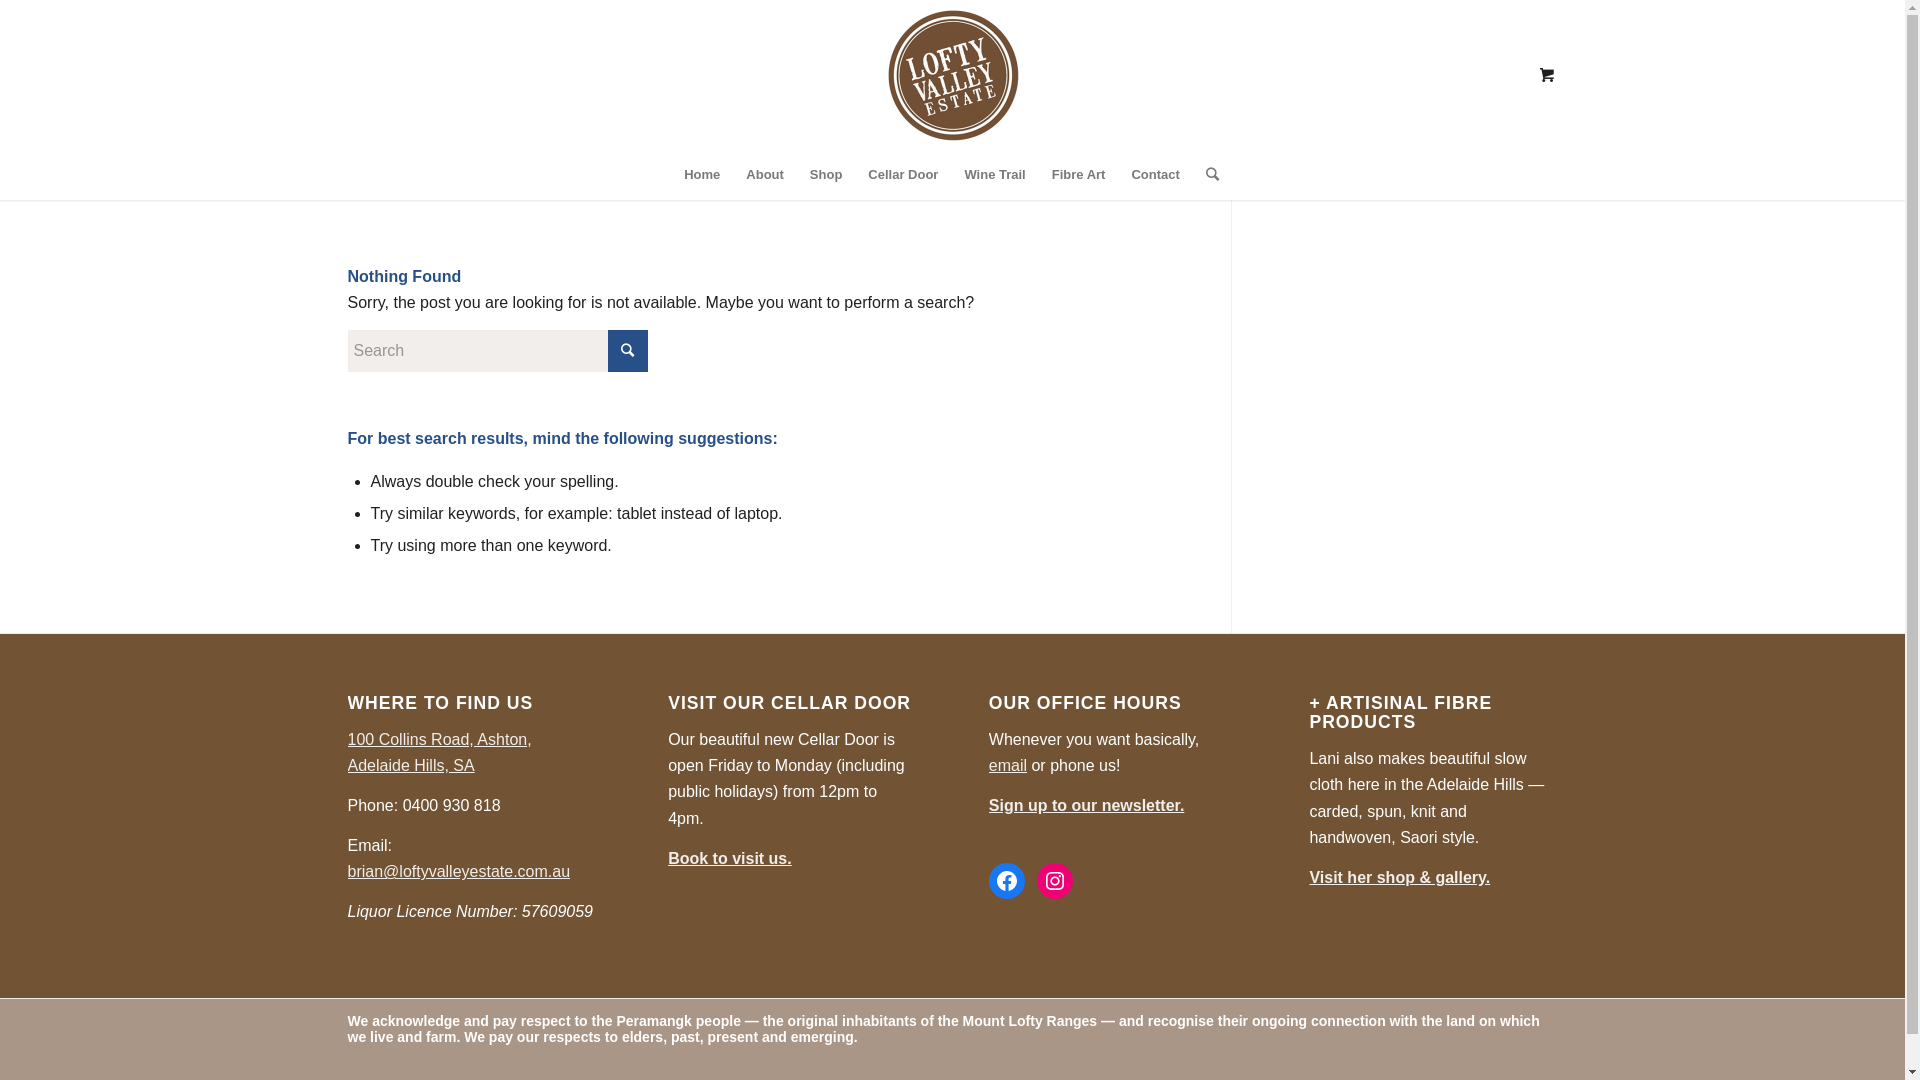 Image resolution: width=1920 pixels, height=1080 pixels. I want to click on About, so click(765, 175).